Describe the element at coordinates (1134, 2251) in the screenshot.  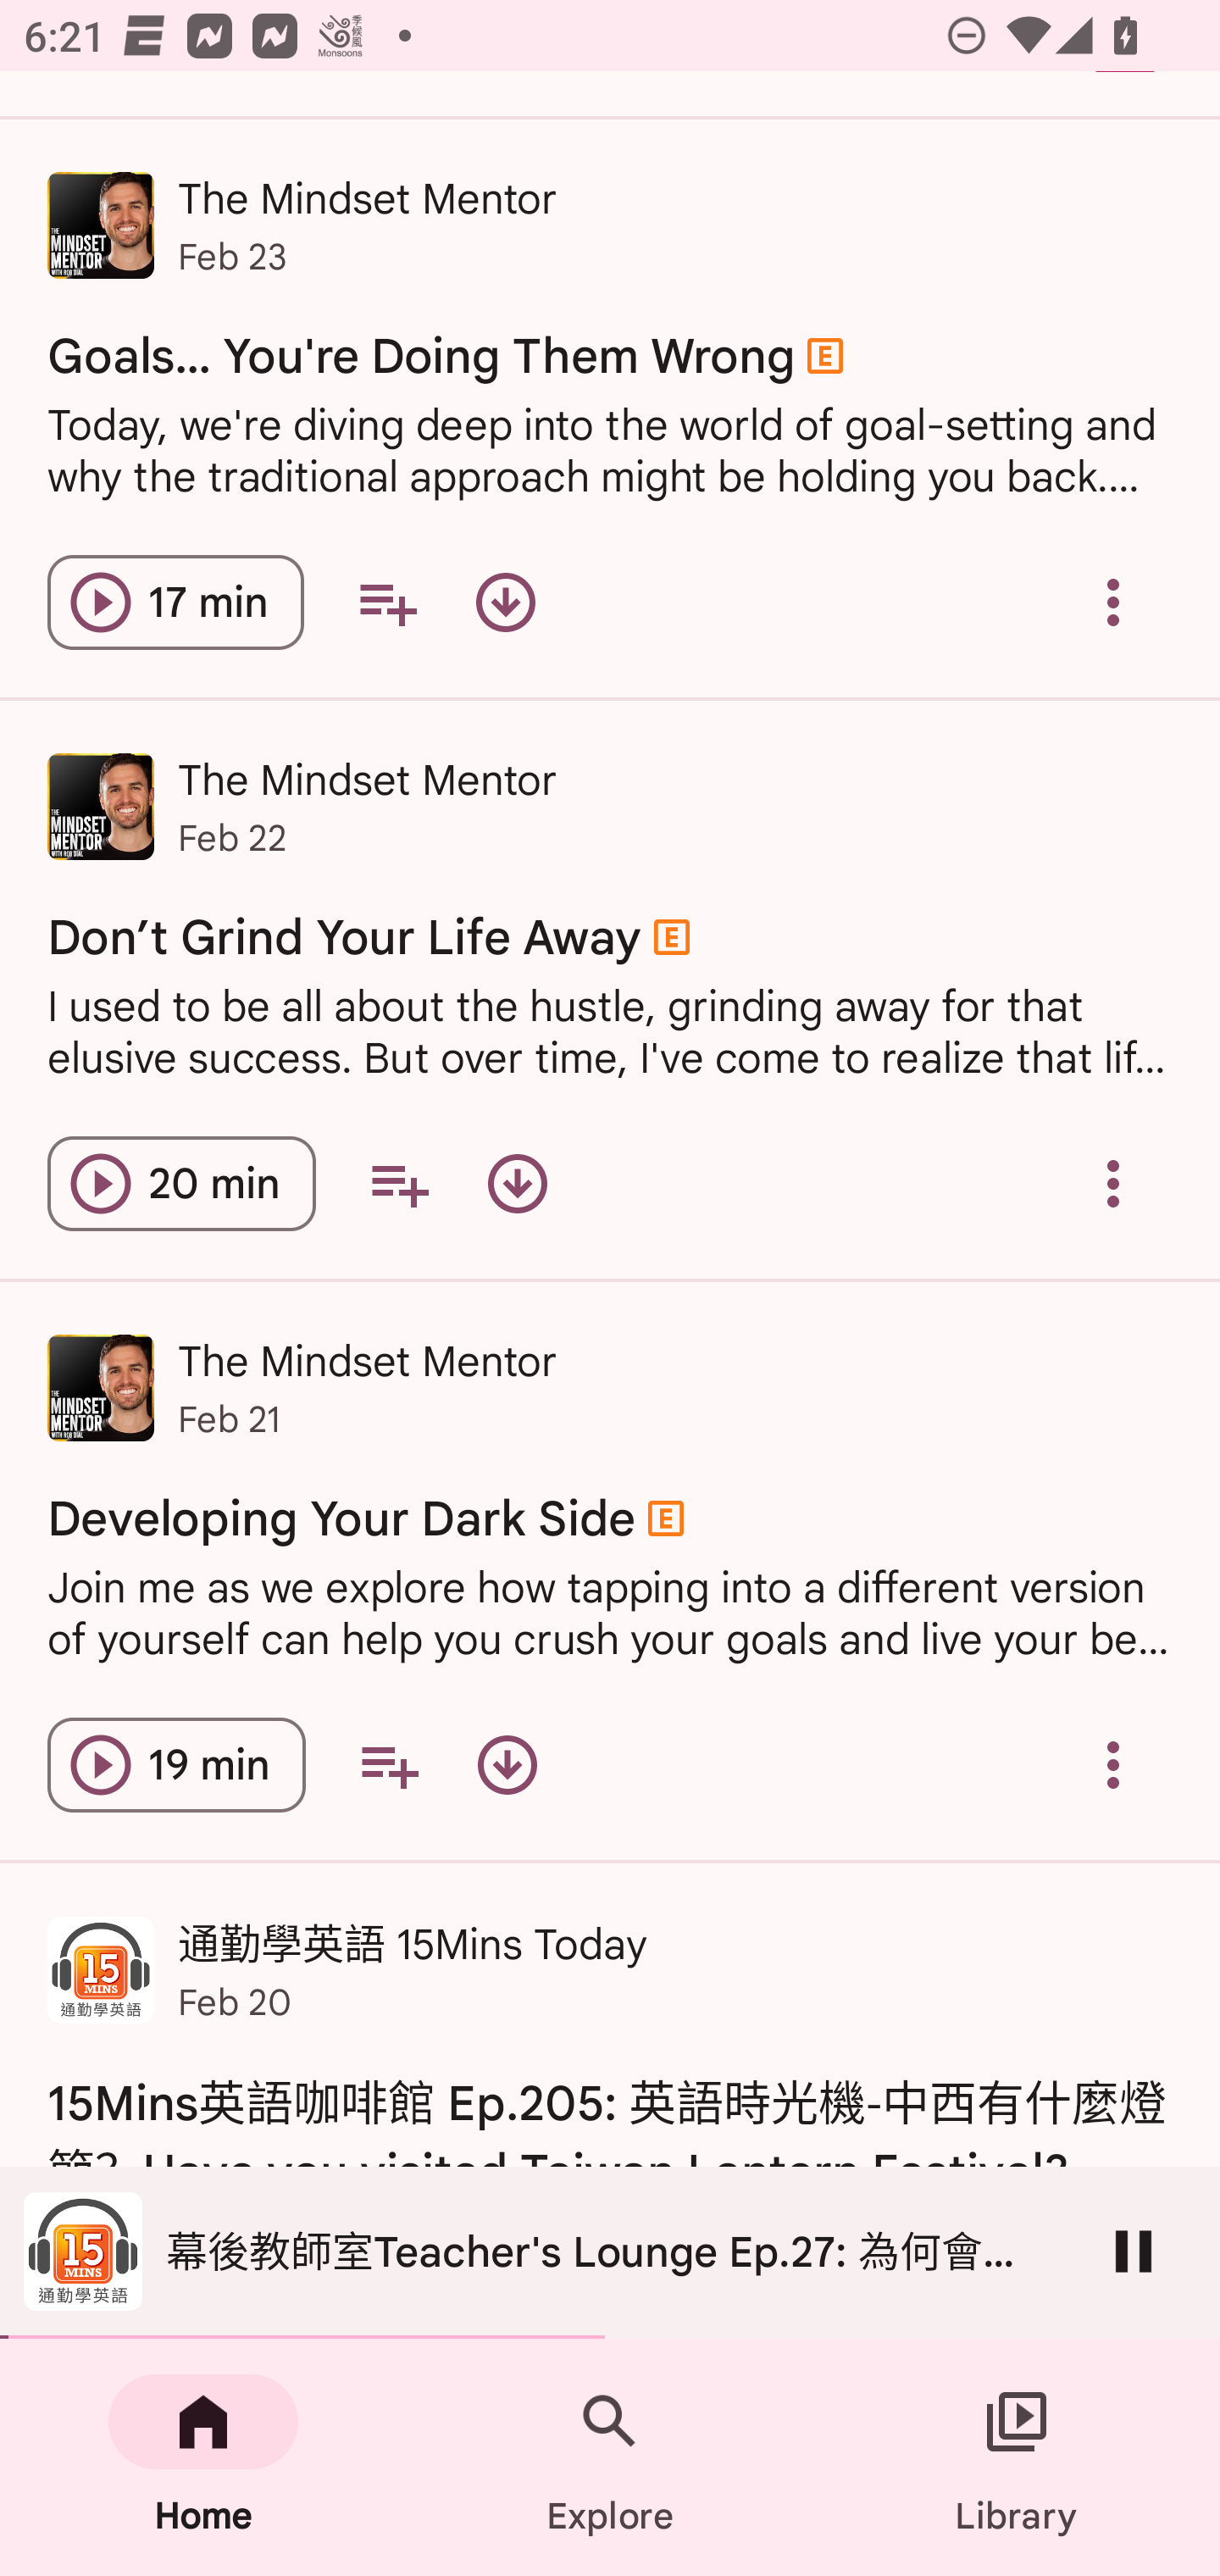
I see `Pause` at that location.